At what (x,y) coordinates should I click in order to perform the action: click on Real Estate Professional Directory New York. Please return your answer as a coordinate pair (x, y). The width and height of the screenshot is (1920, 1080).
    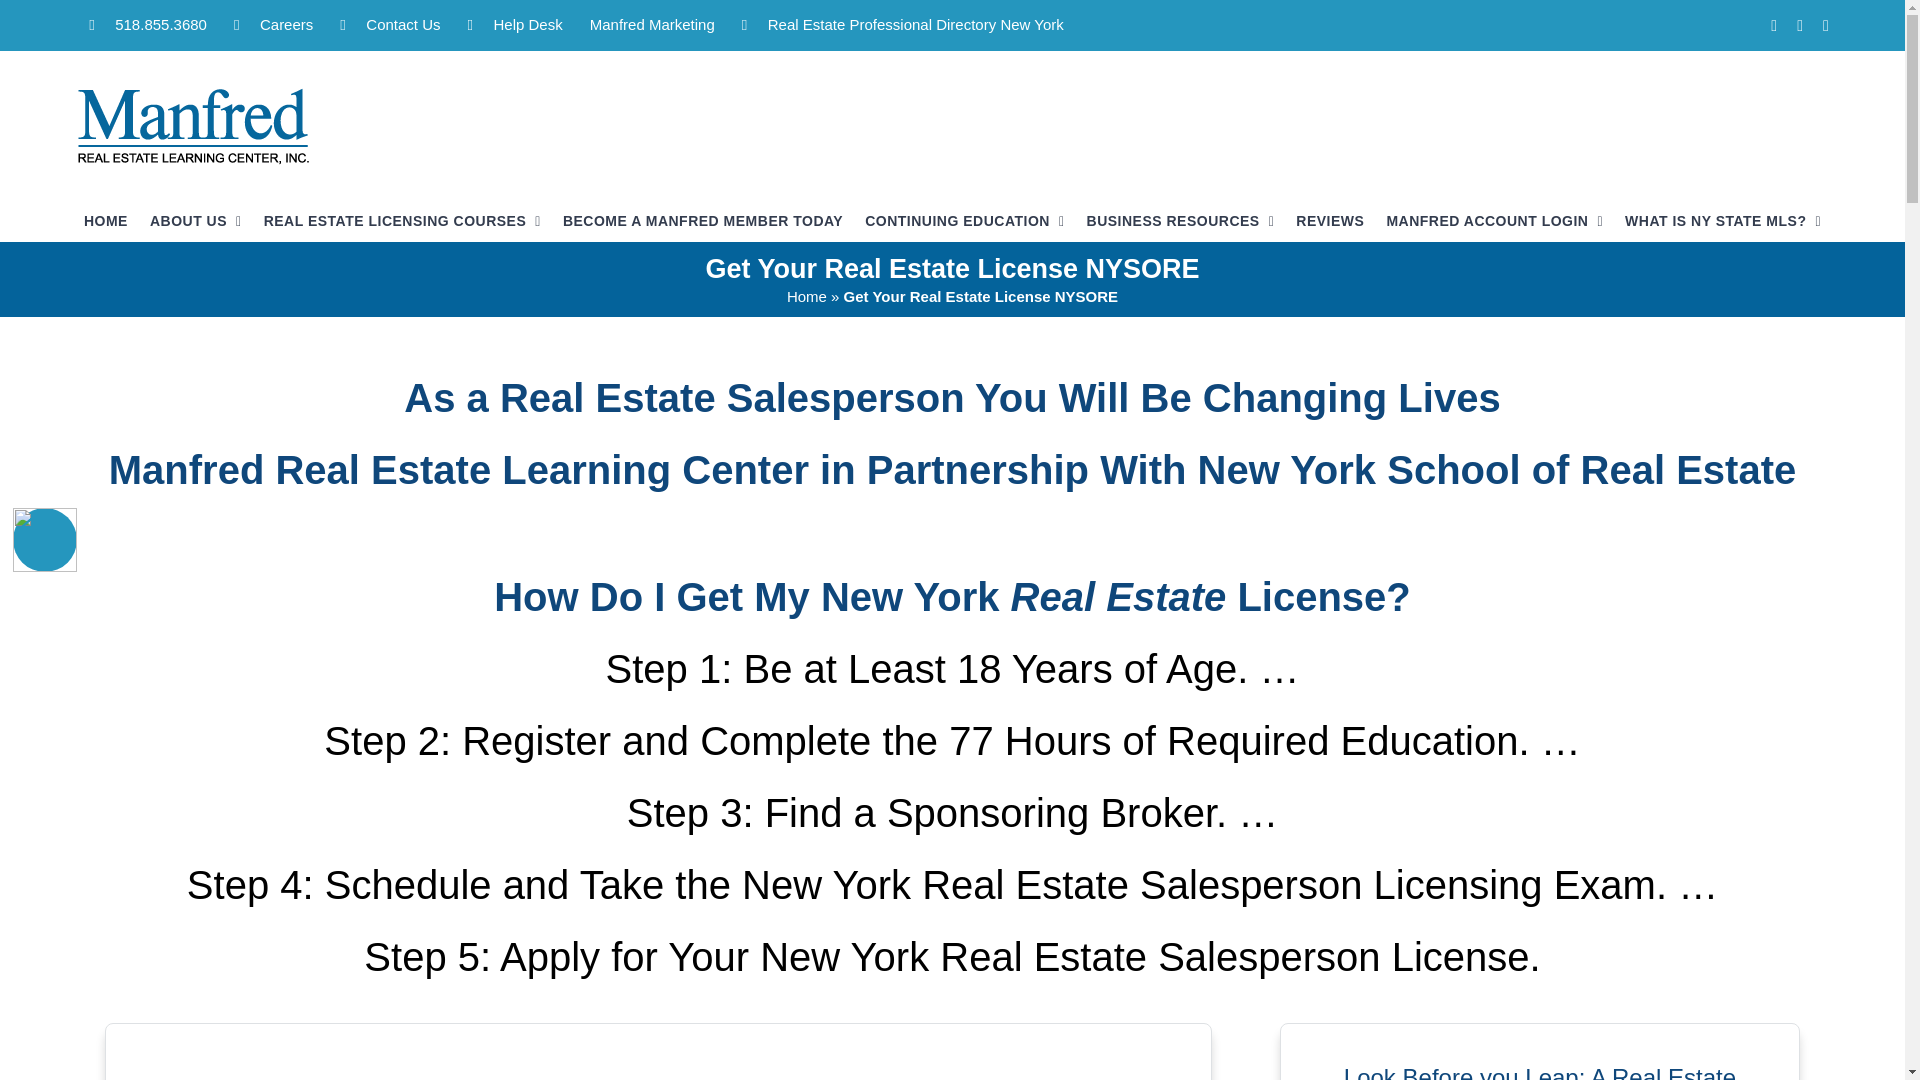
    Looking at the image, I should click on (903, 24).